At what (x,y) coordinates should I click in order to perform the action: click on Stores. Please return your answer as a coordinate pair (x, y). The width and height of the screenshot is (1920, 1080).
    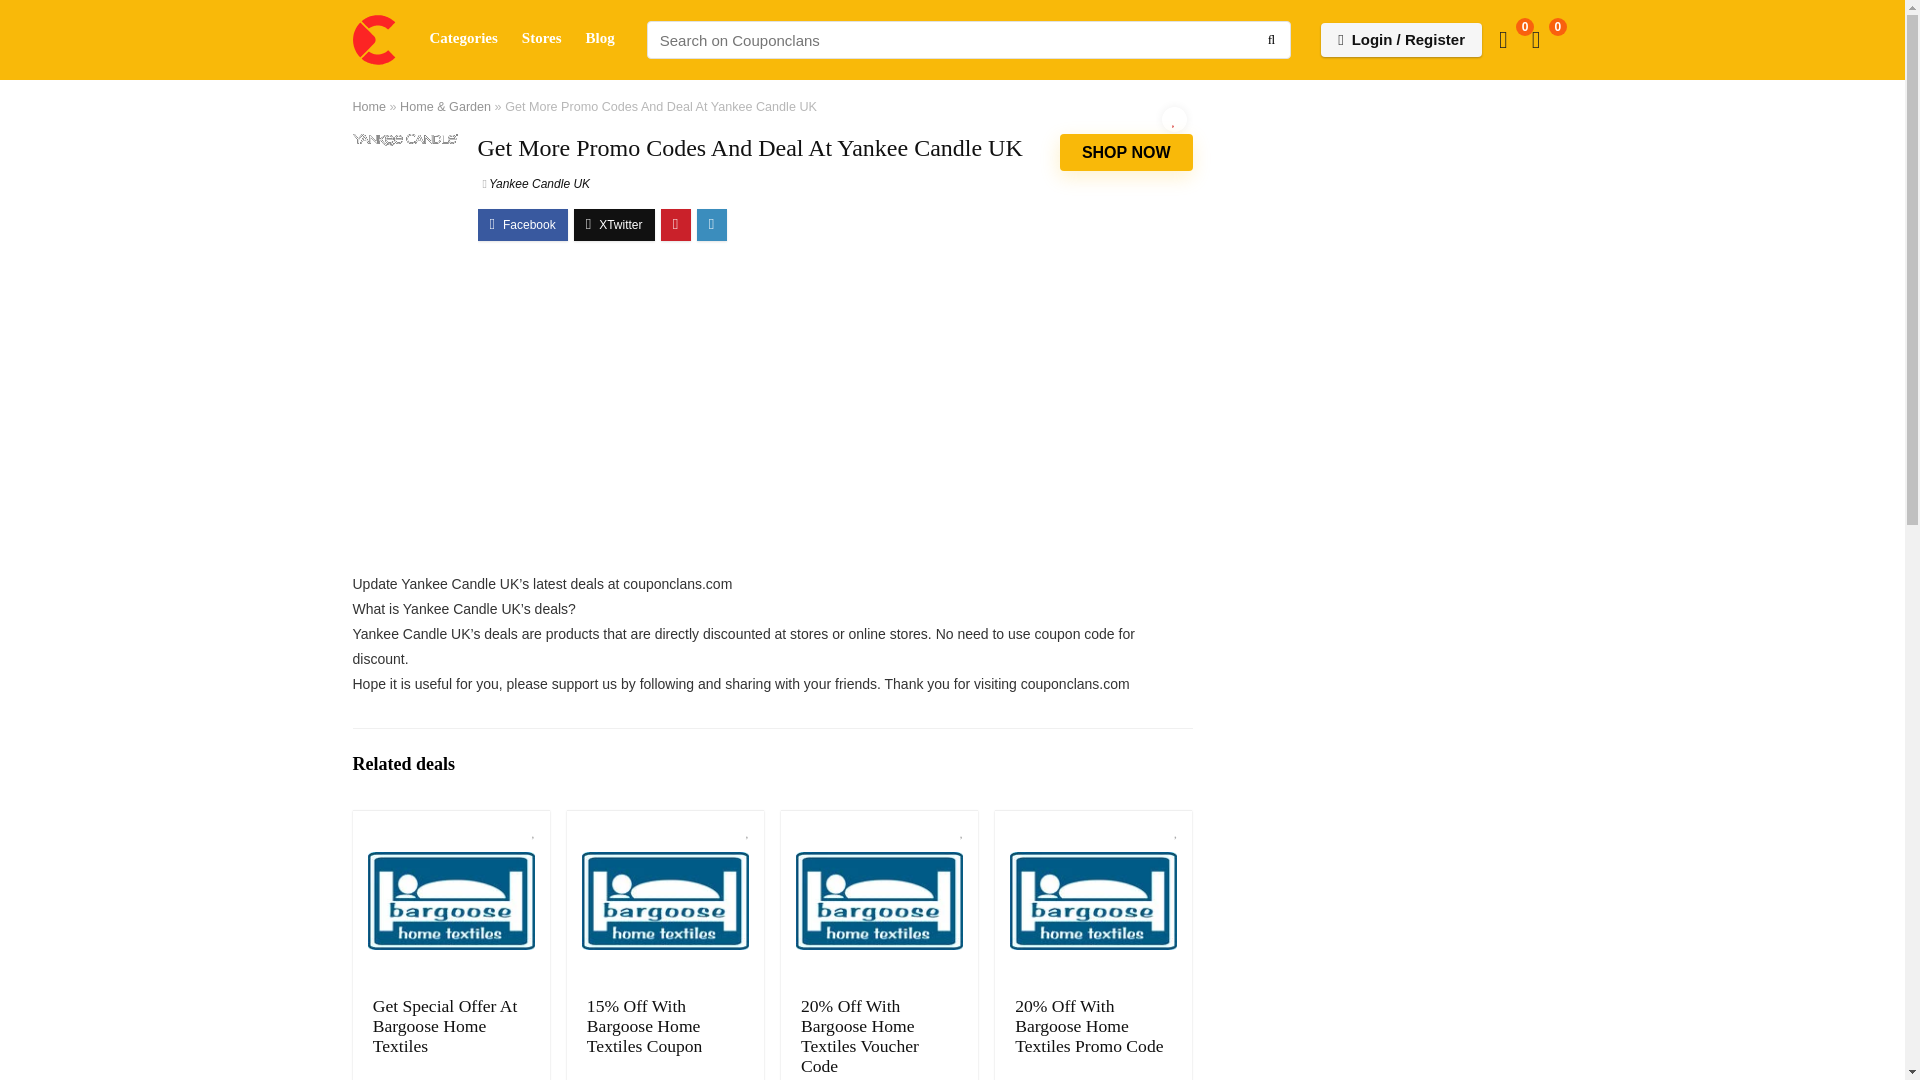
    Looking at the image, I should click on (542, 39).